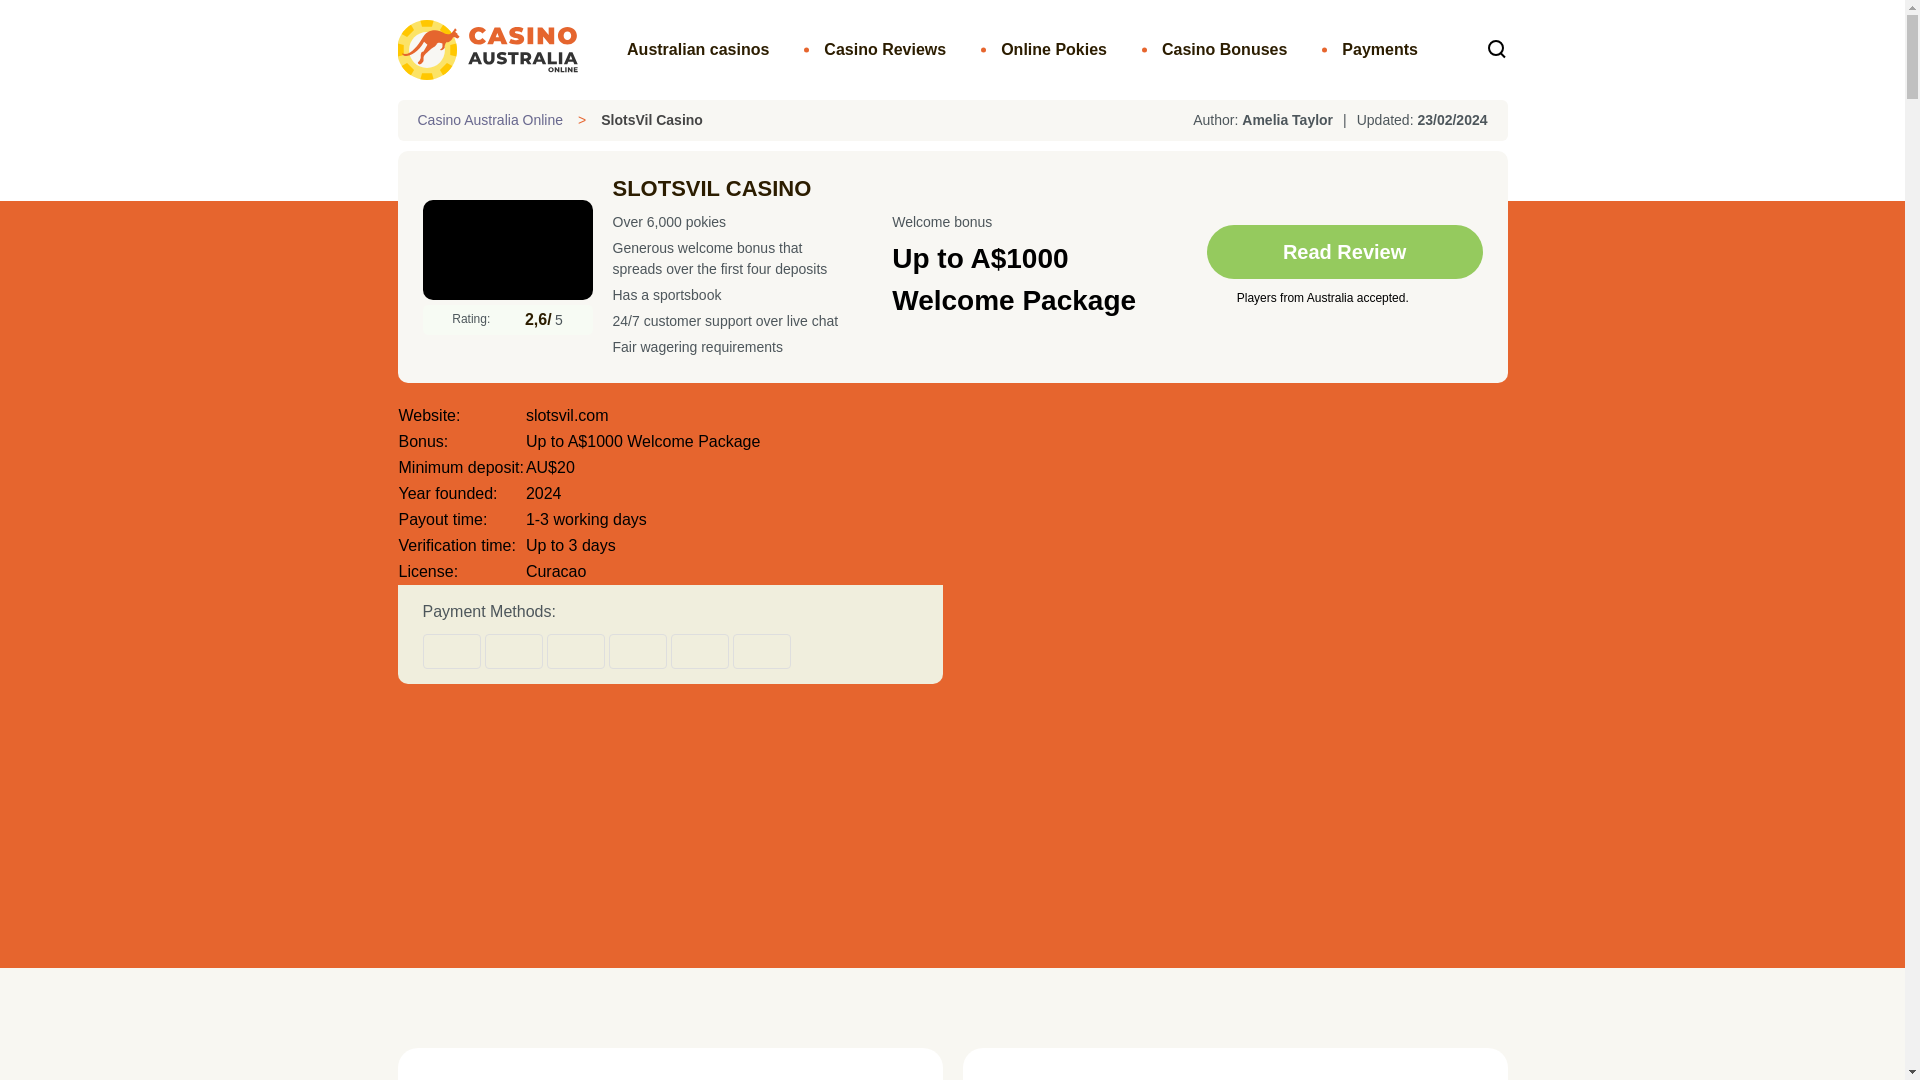  Describe the element at coordinates (1054, 49) in the screenshot. I see `Online Pokies` at that location.